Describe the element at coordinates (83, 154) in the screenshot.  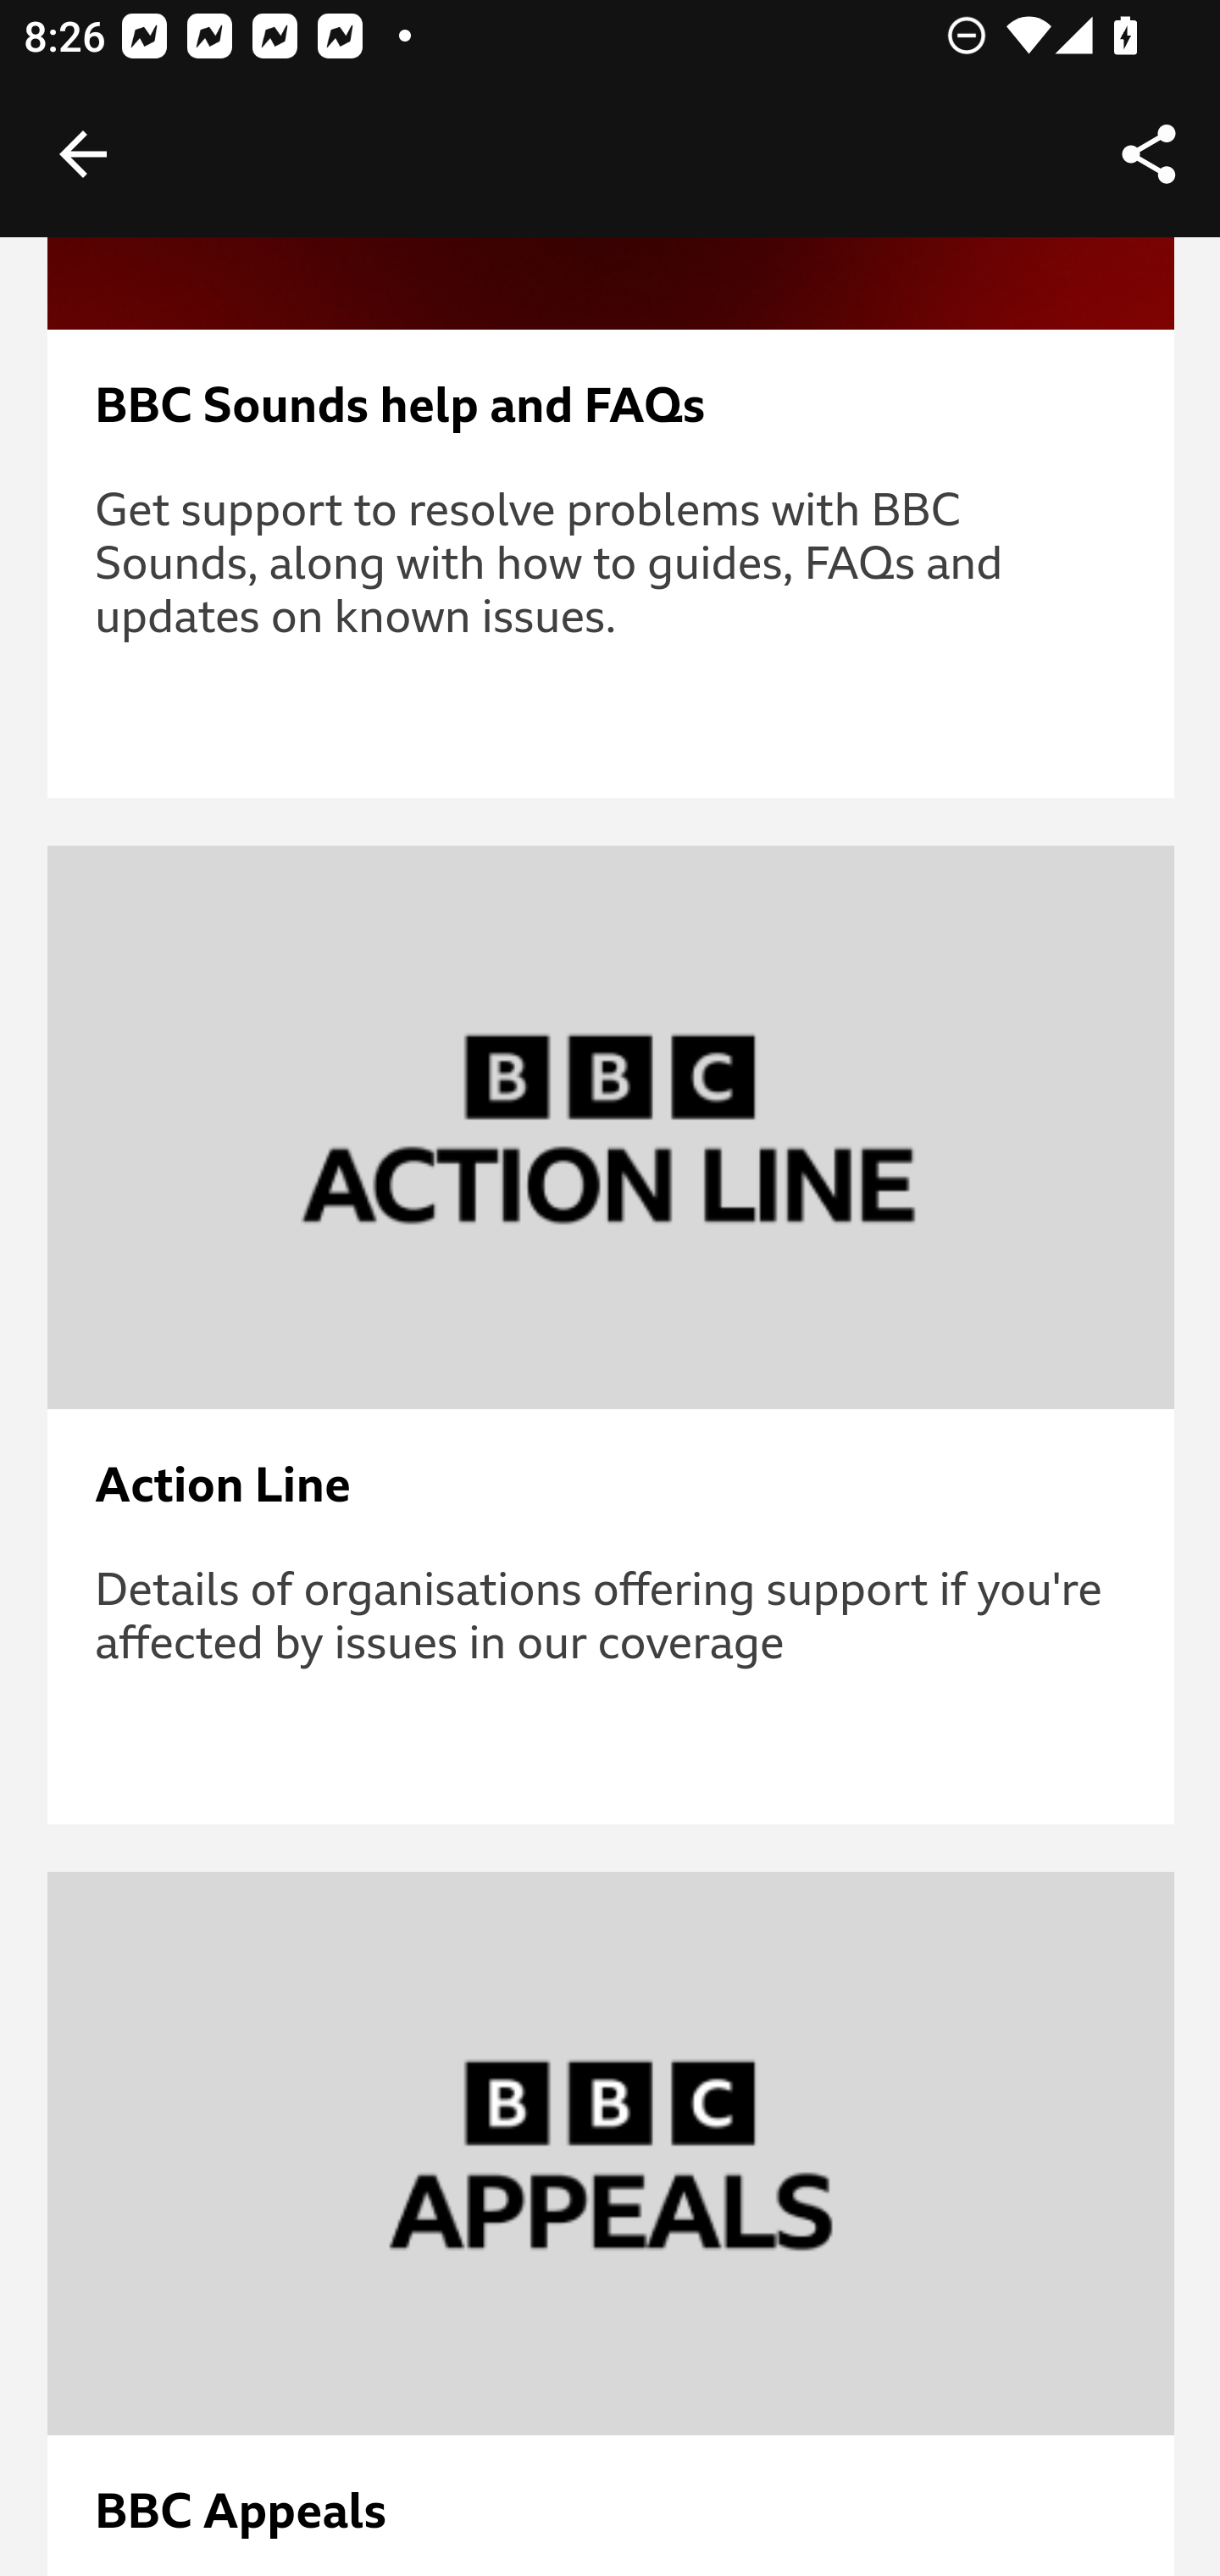
I see `Back` at that location.